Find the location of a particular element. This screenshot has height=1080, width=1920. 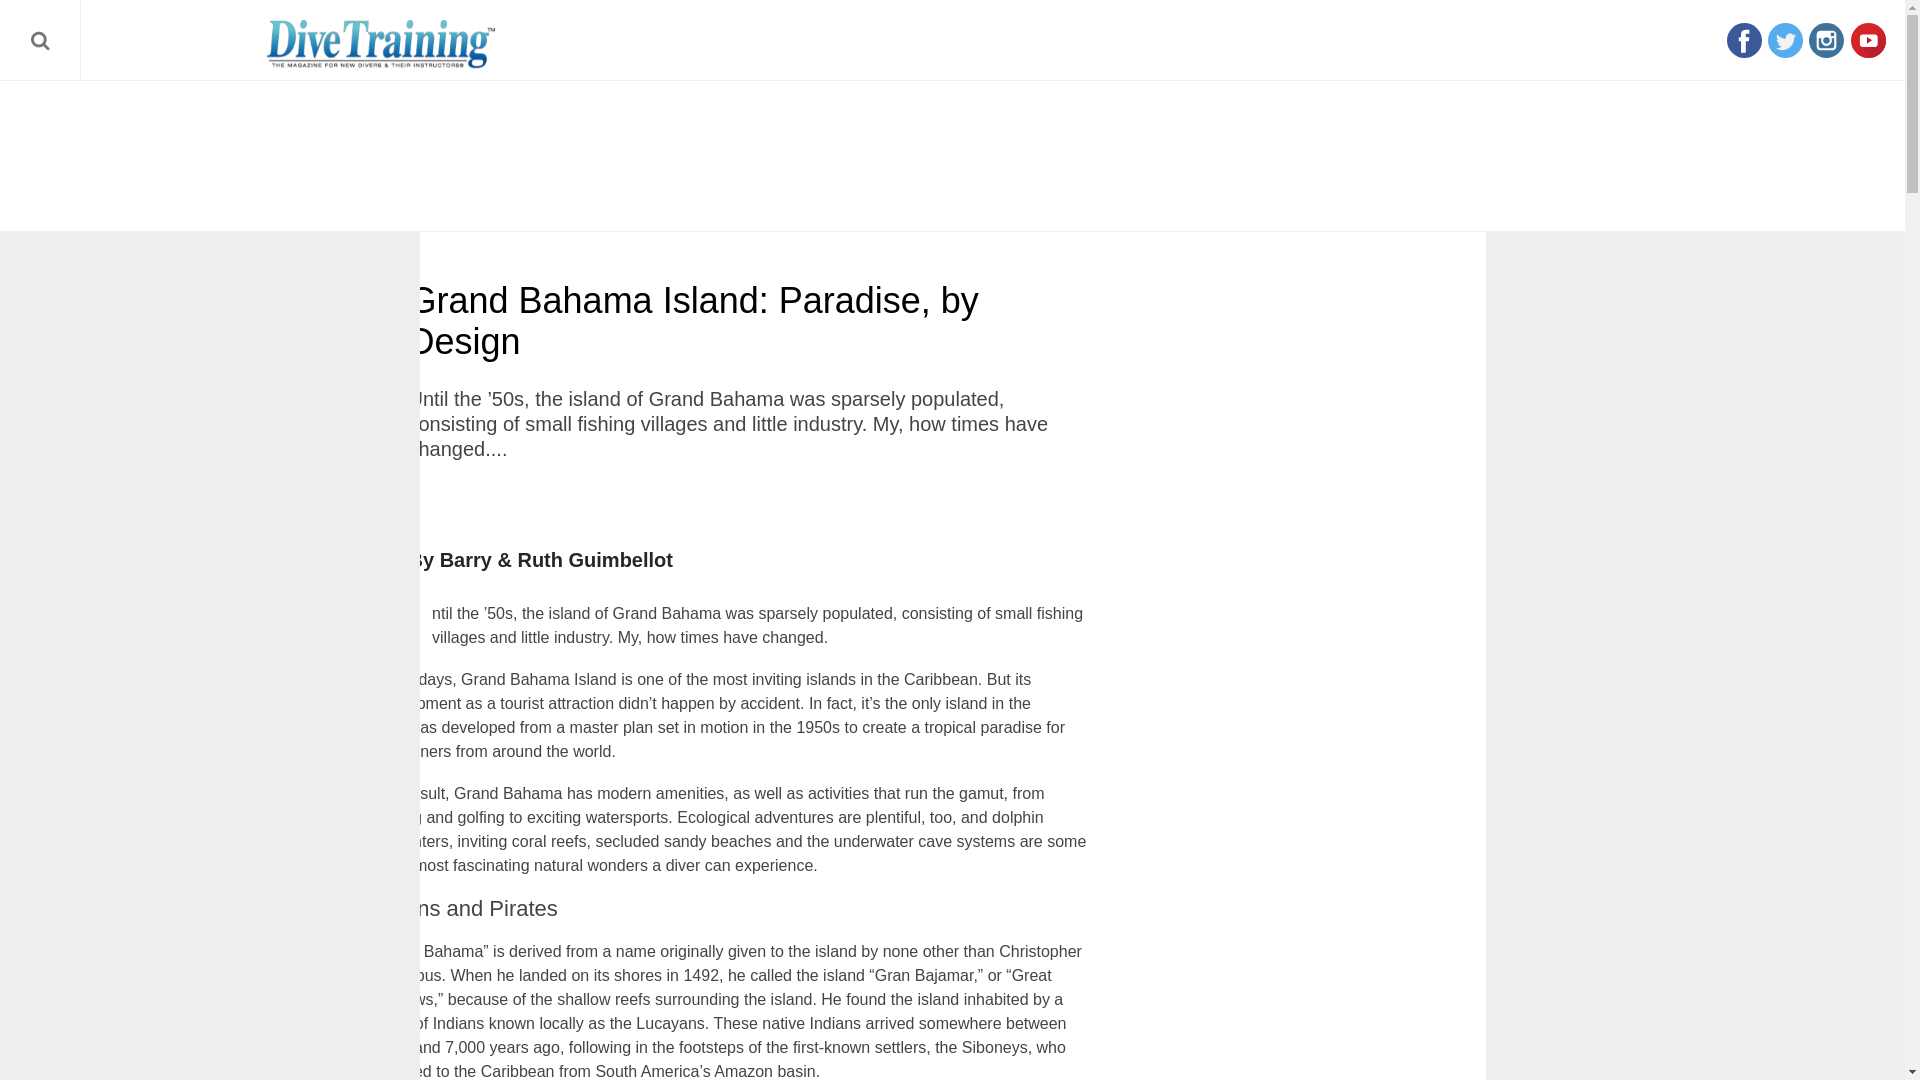

Scuba Diving is located at coordinates (381, 44).